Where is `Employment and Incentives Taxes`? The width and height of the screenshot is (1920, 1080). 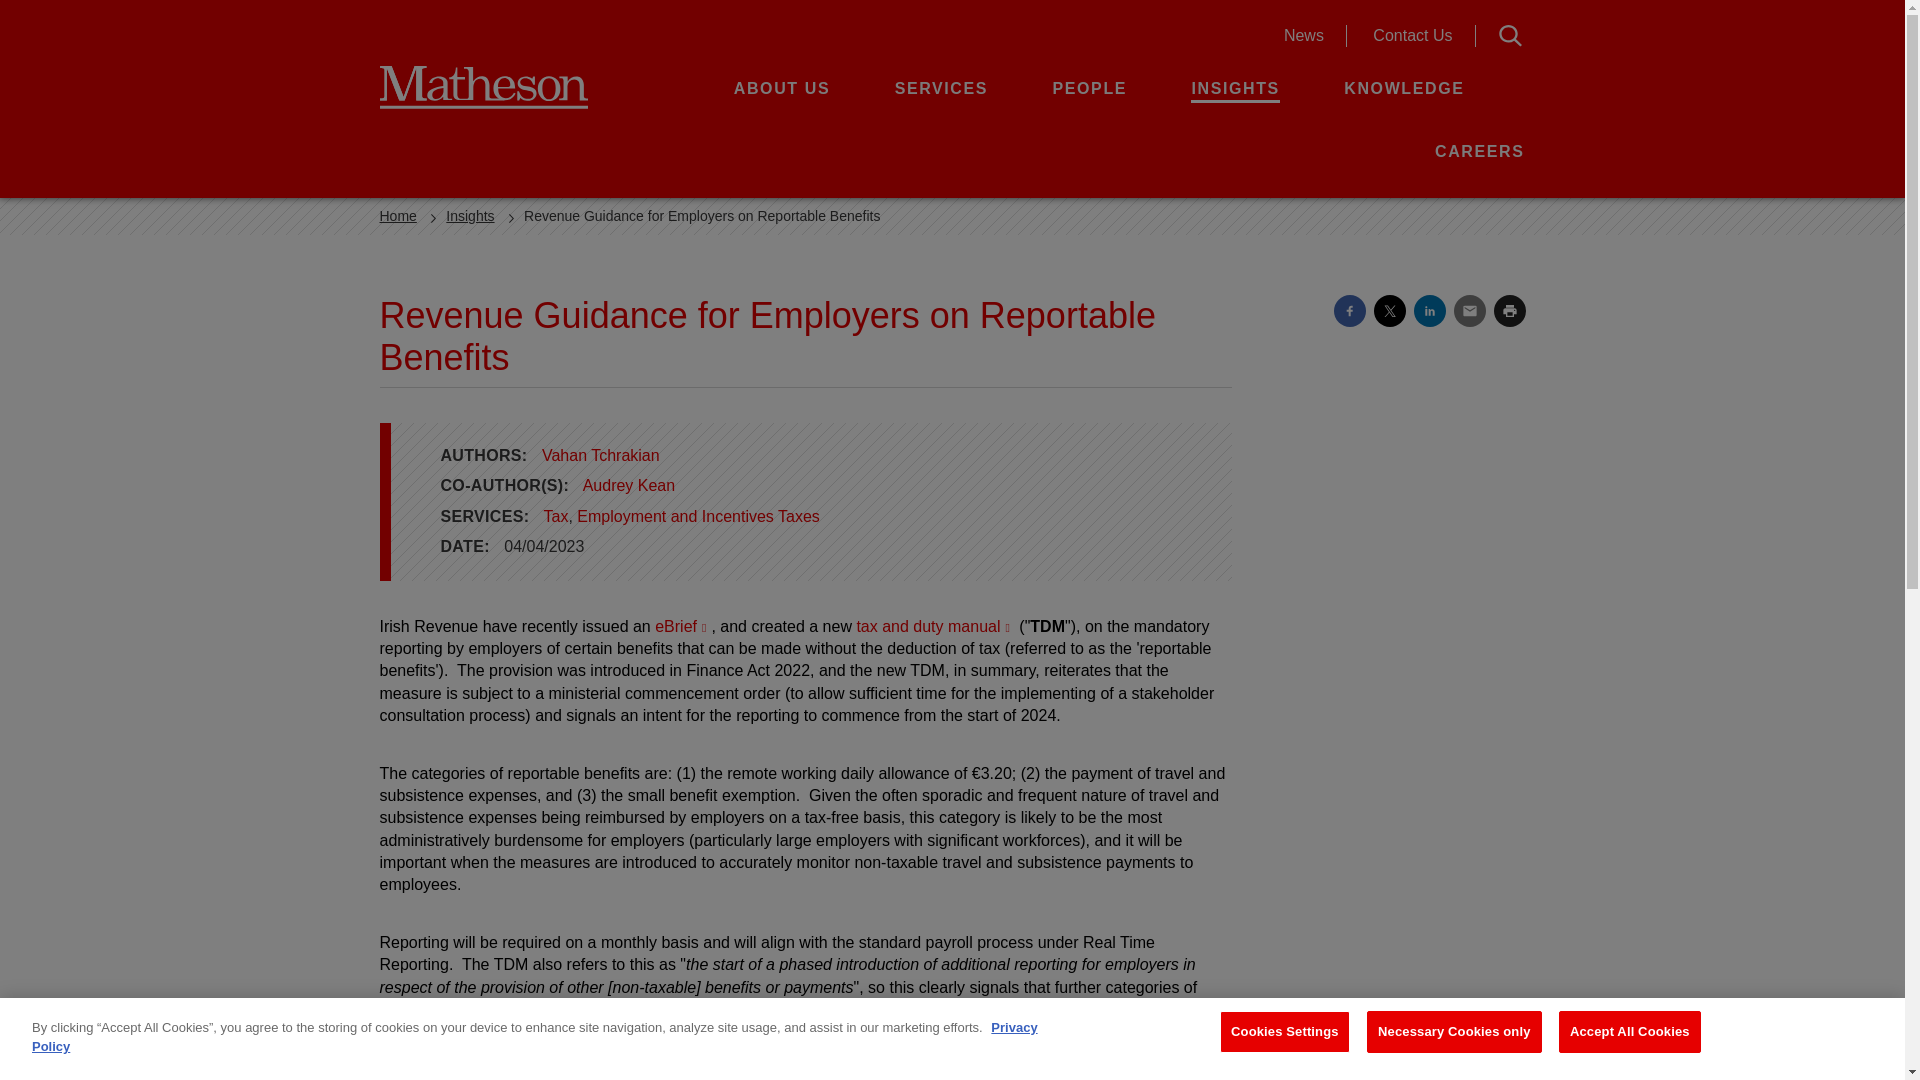 Employment and Incentives Taxes is located at coordinates (698, 516).